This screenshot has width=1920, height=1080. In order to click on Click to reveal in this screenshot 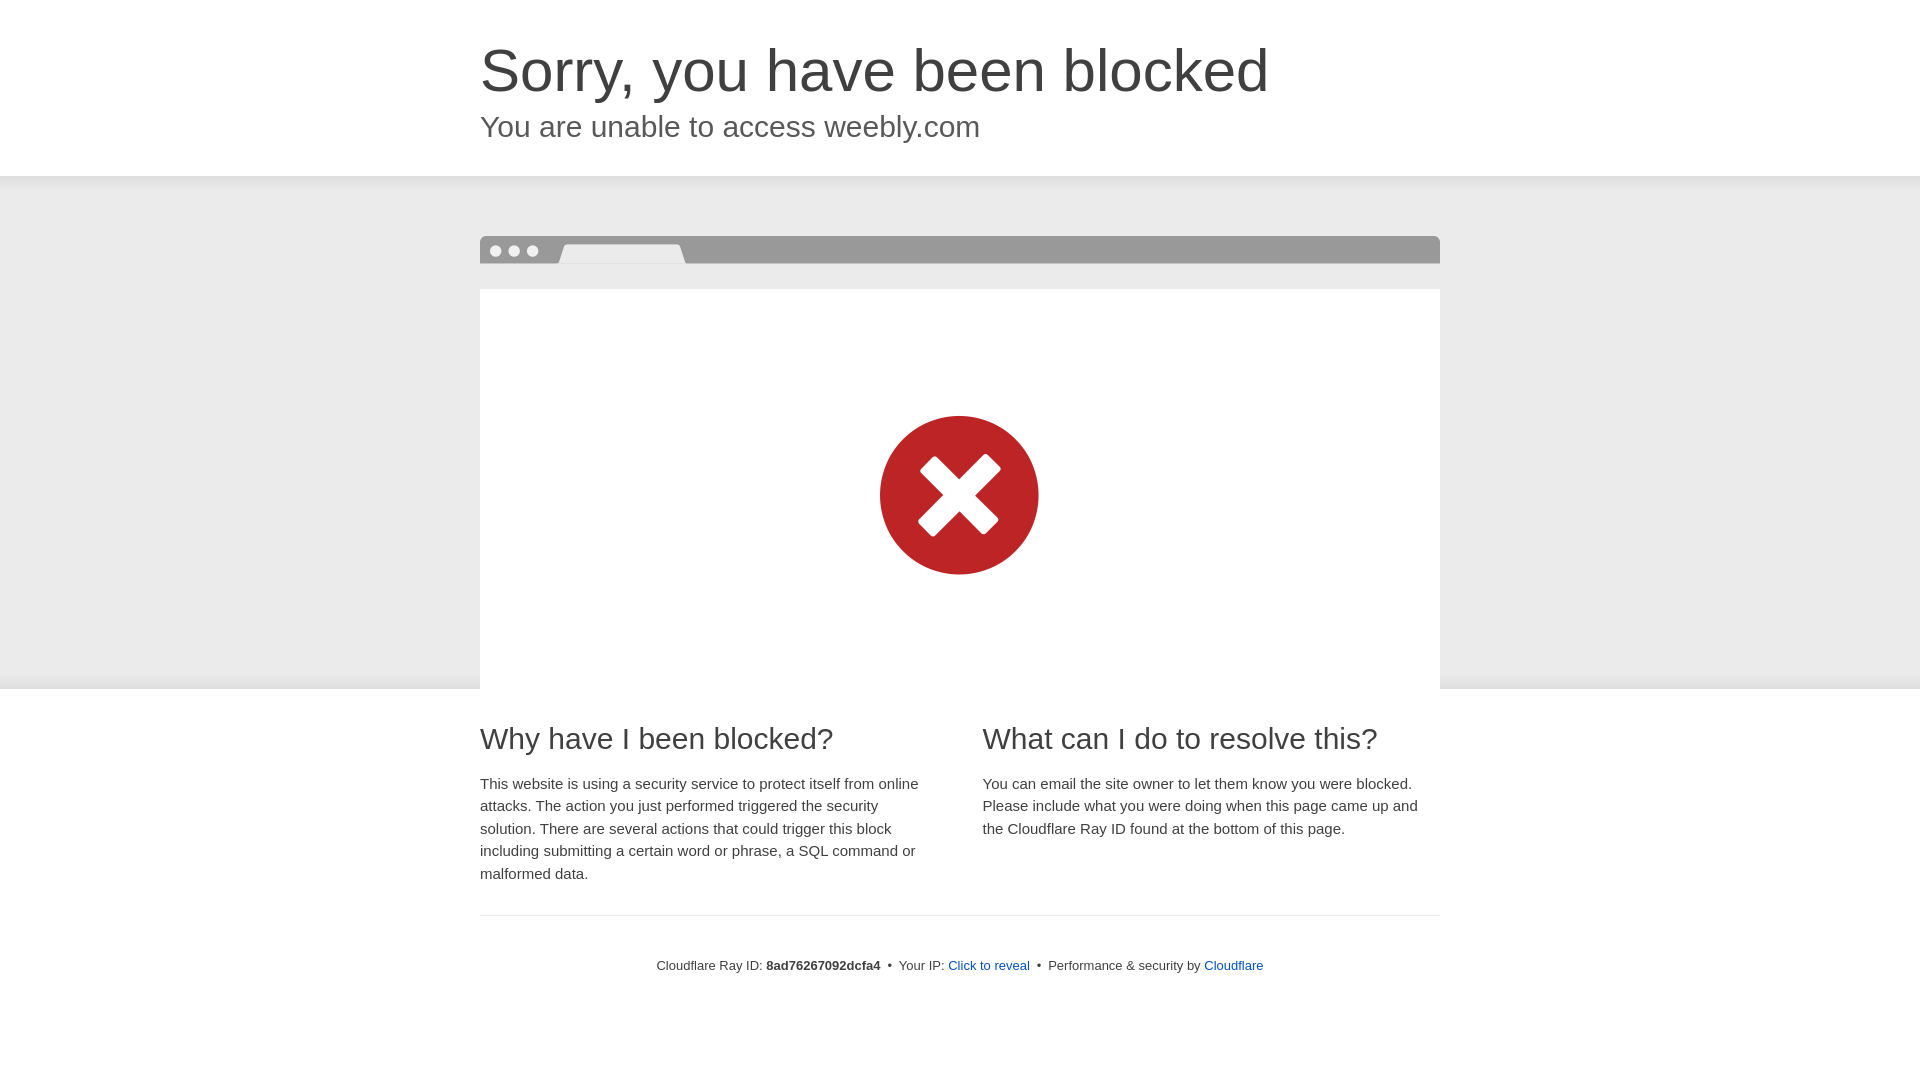, I will do `click(988, 966)`.